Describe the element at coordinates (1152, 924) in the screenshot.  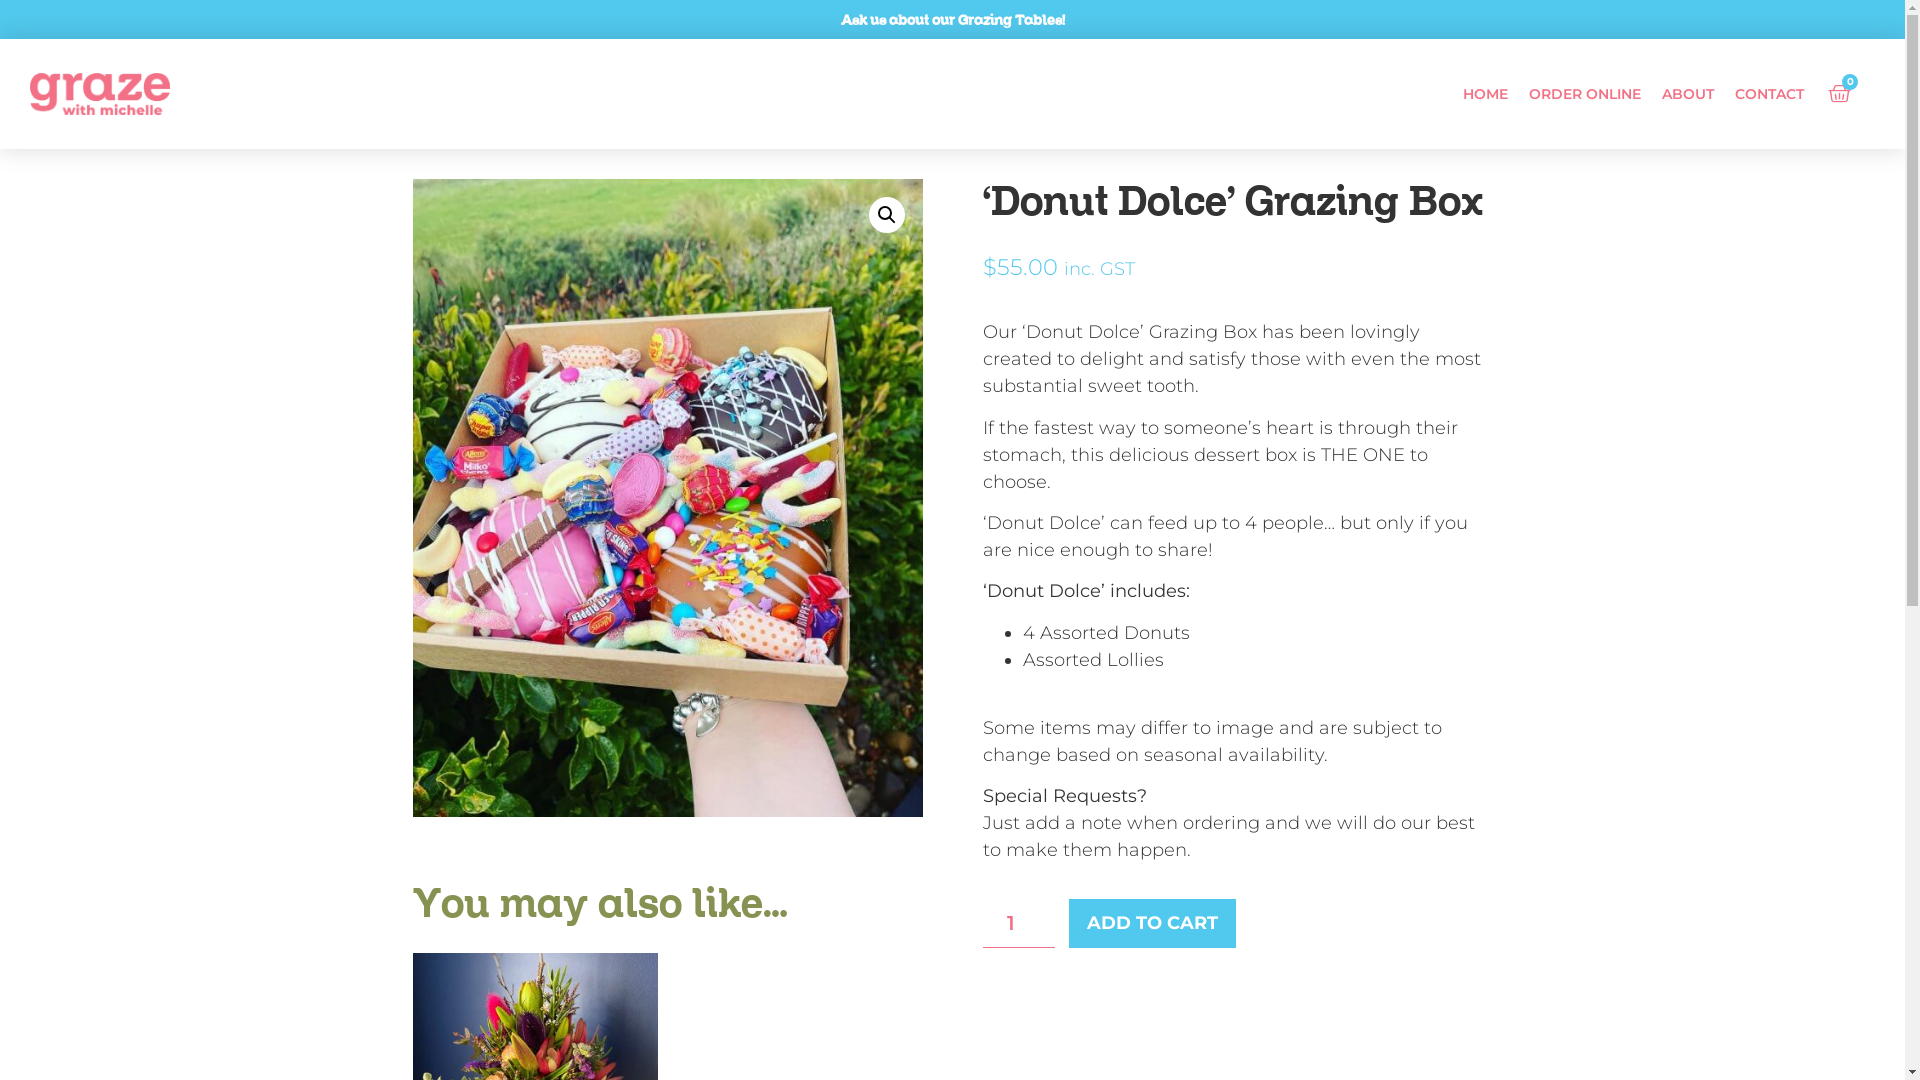
I see `ADD TO CART` at that location.